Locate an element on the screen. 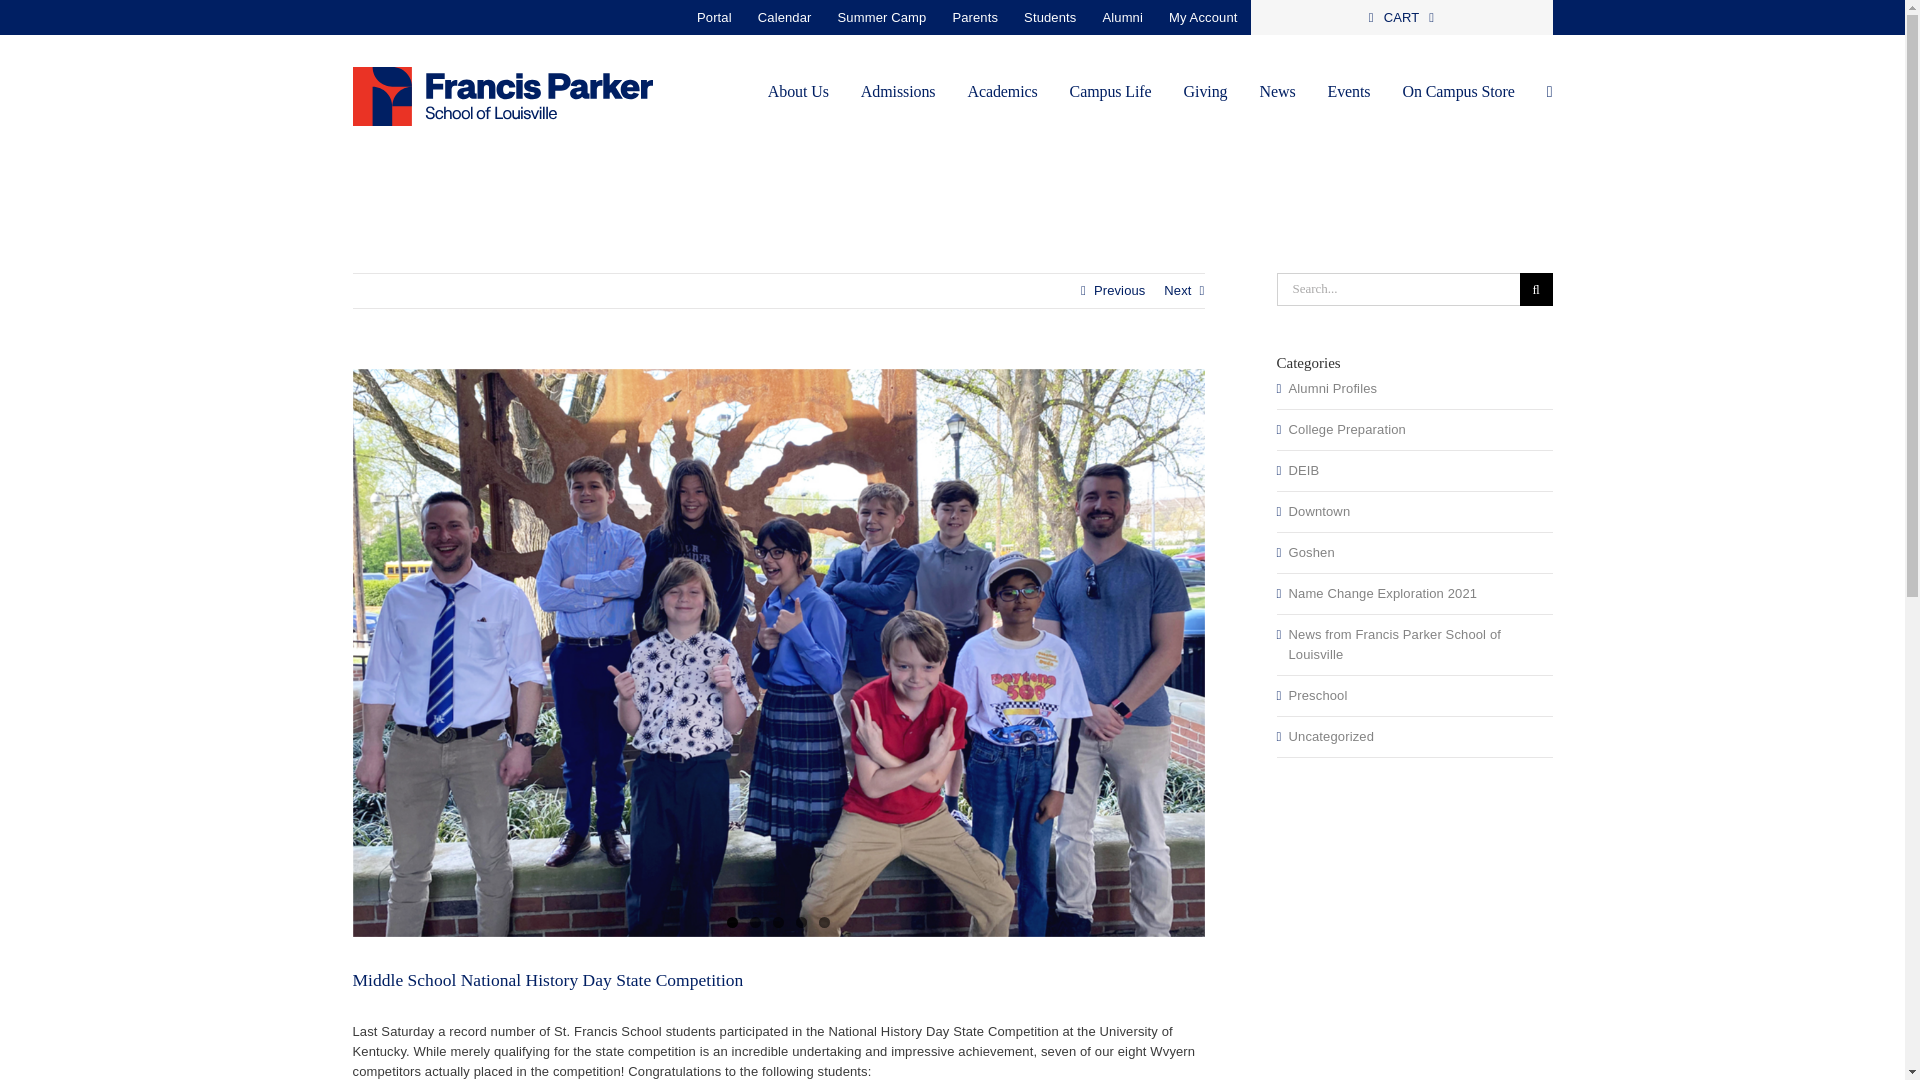 Image resolution: width=1920 pixels, height=1080 pixels. Parents is located at coordinates (974, 17).